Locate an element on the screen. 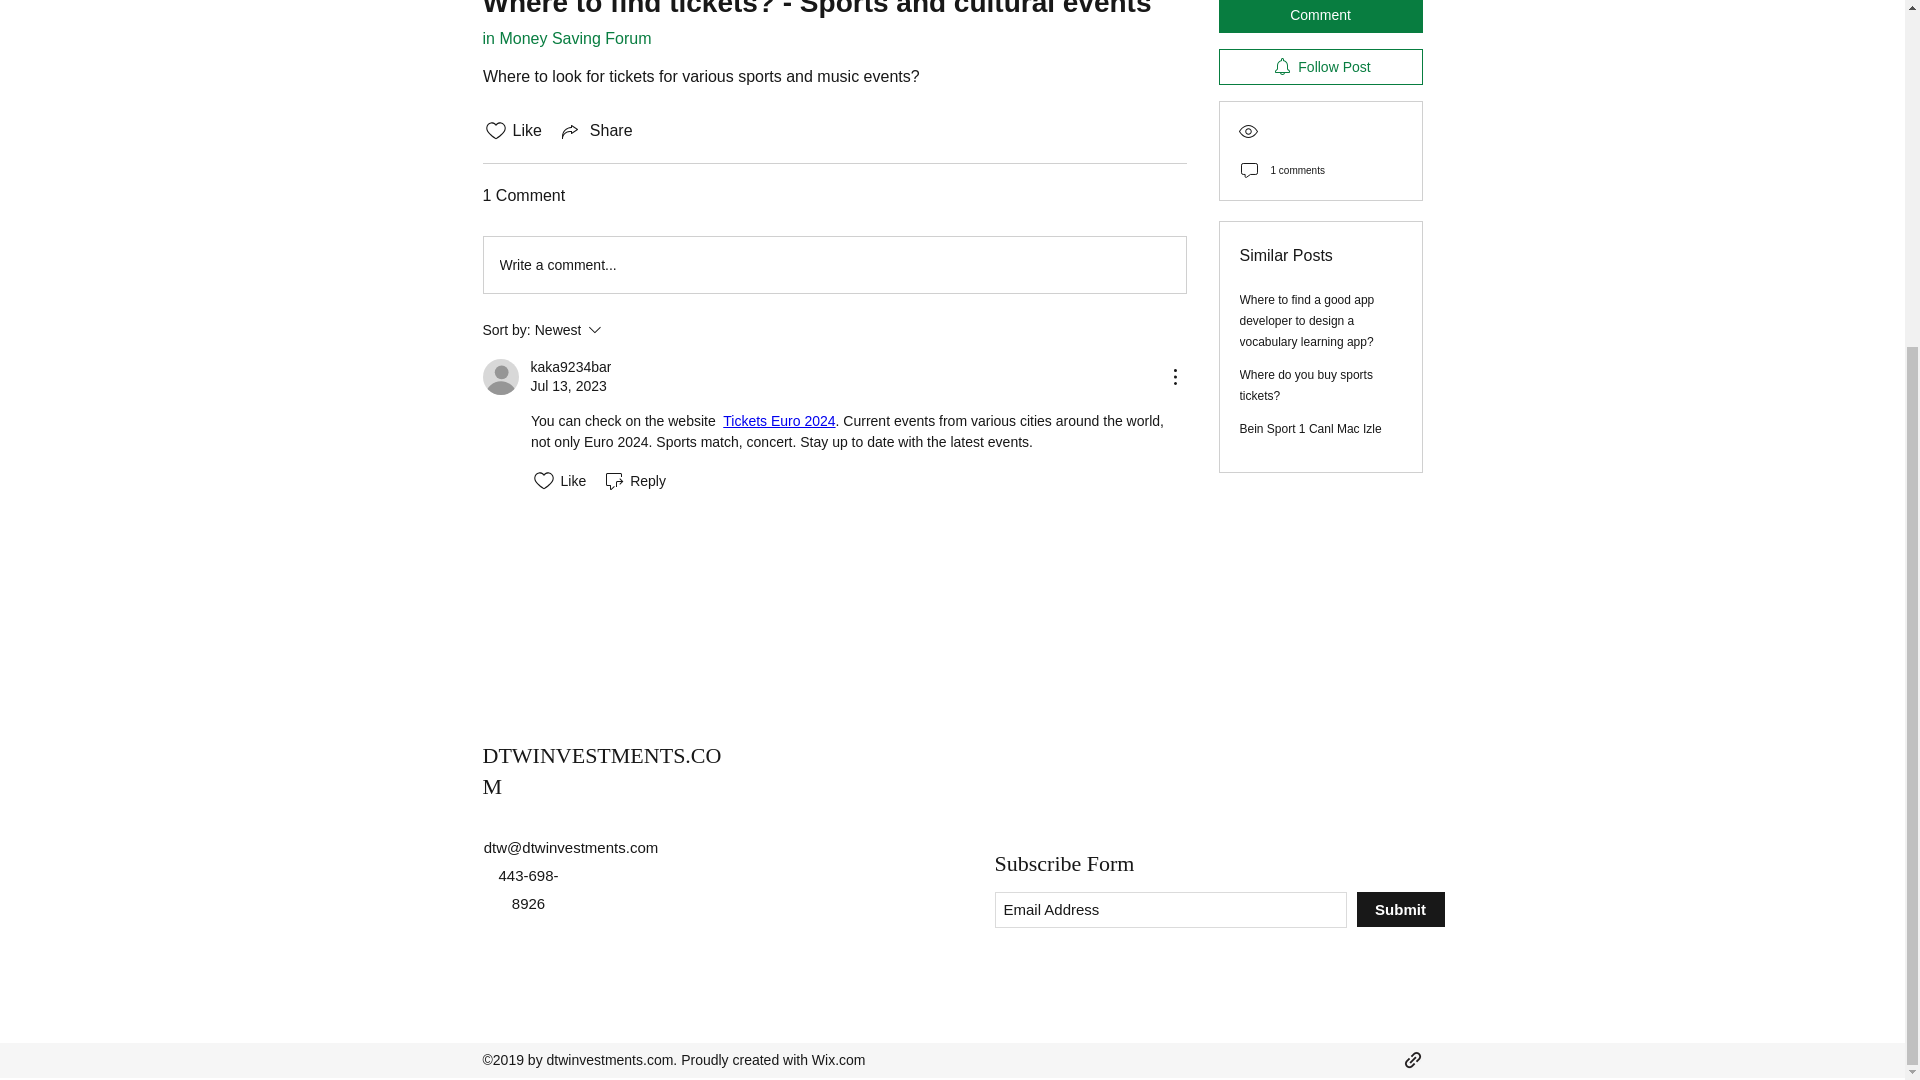  kaka9234bar is located at coordinates (566, 38).